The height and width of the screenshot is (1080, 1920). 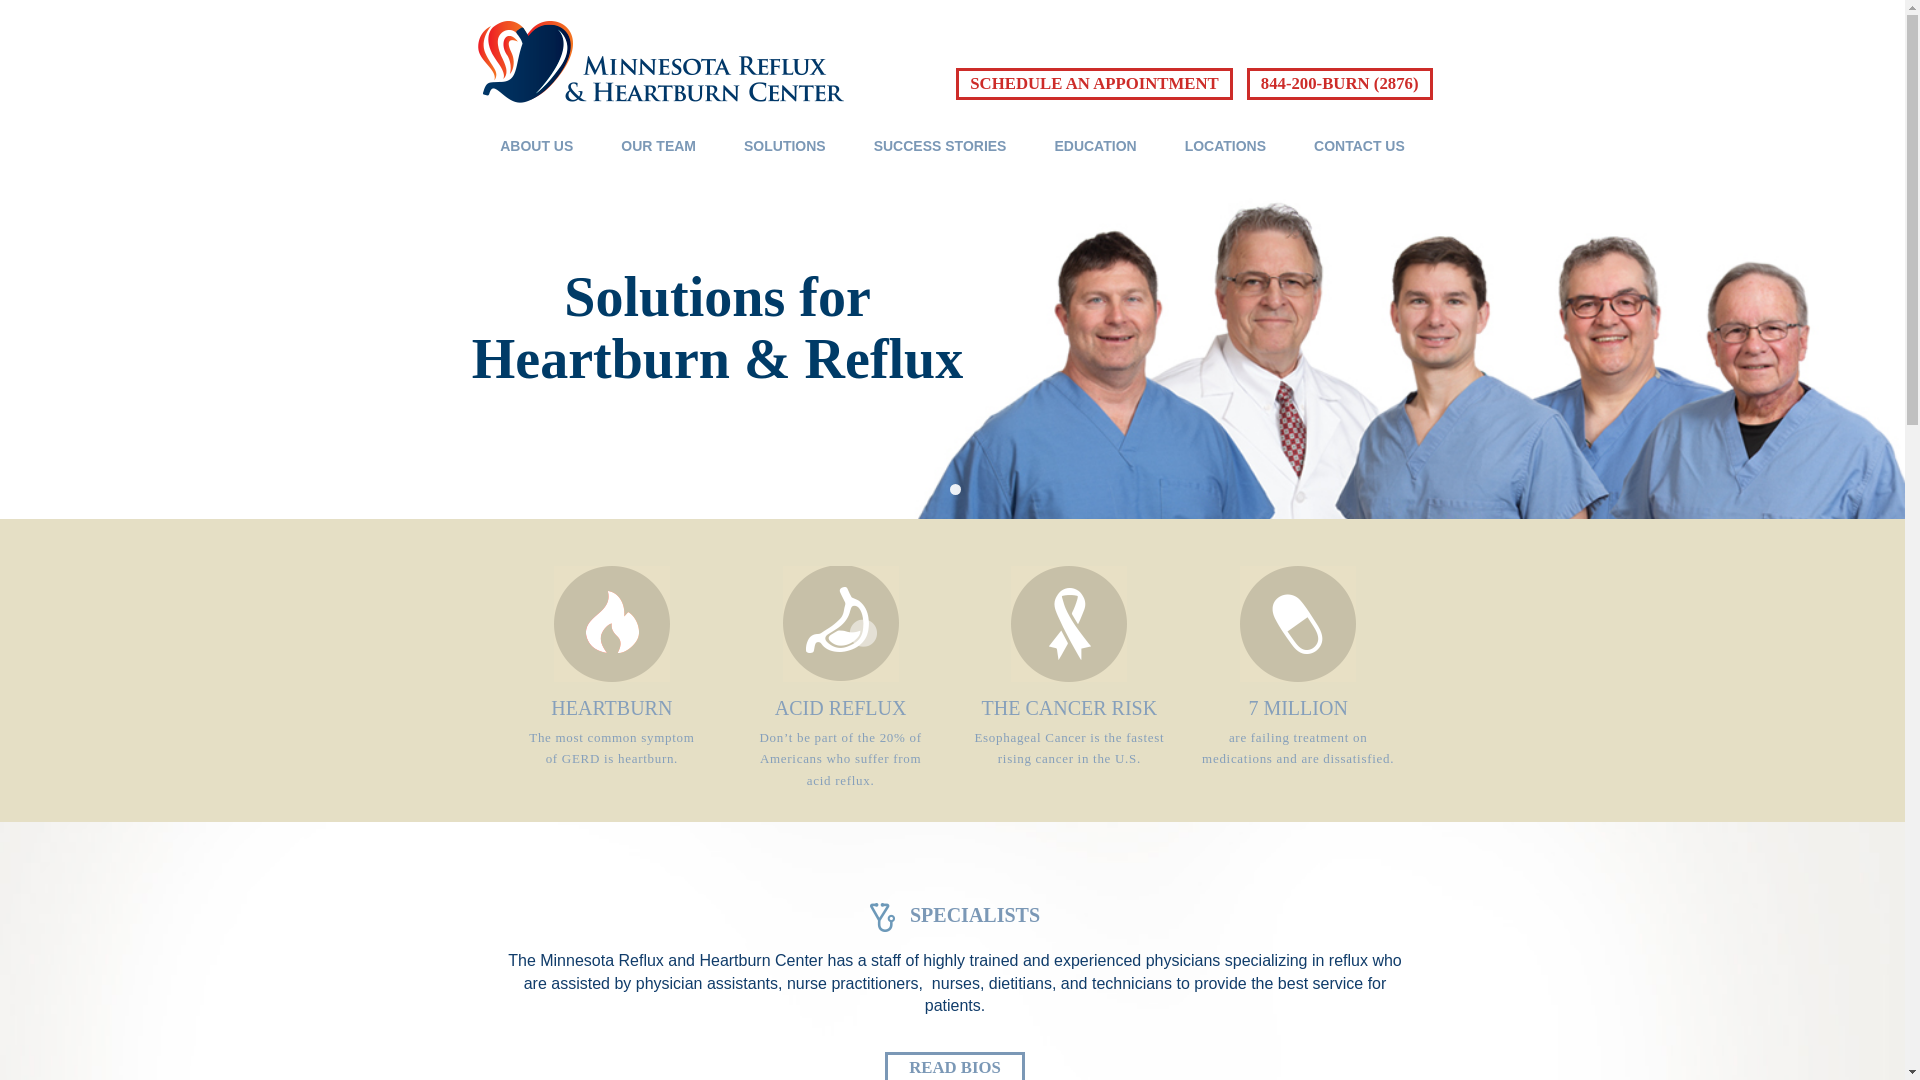 I want to click on ACID REFLUX, so click(x=840, y=708).